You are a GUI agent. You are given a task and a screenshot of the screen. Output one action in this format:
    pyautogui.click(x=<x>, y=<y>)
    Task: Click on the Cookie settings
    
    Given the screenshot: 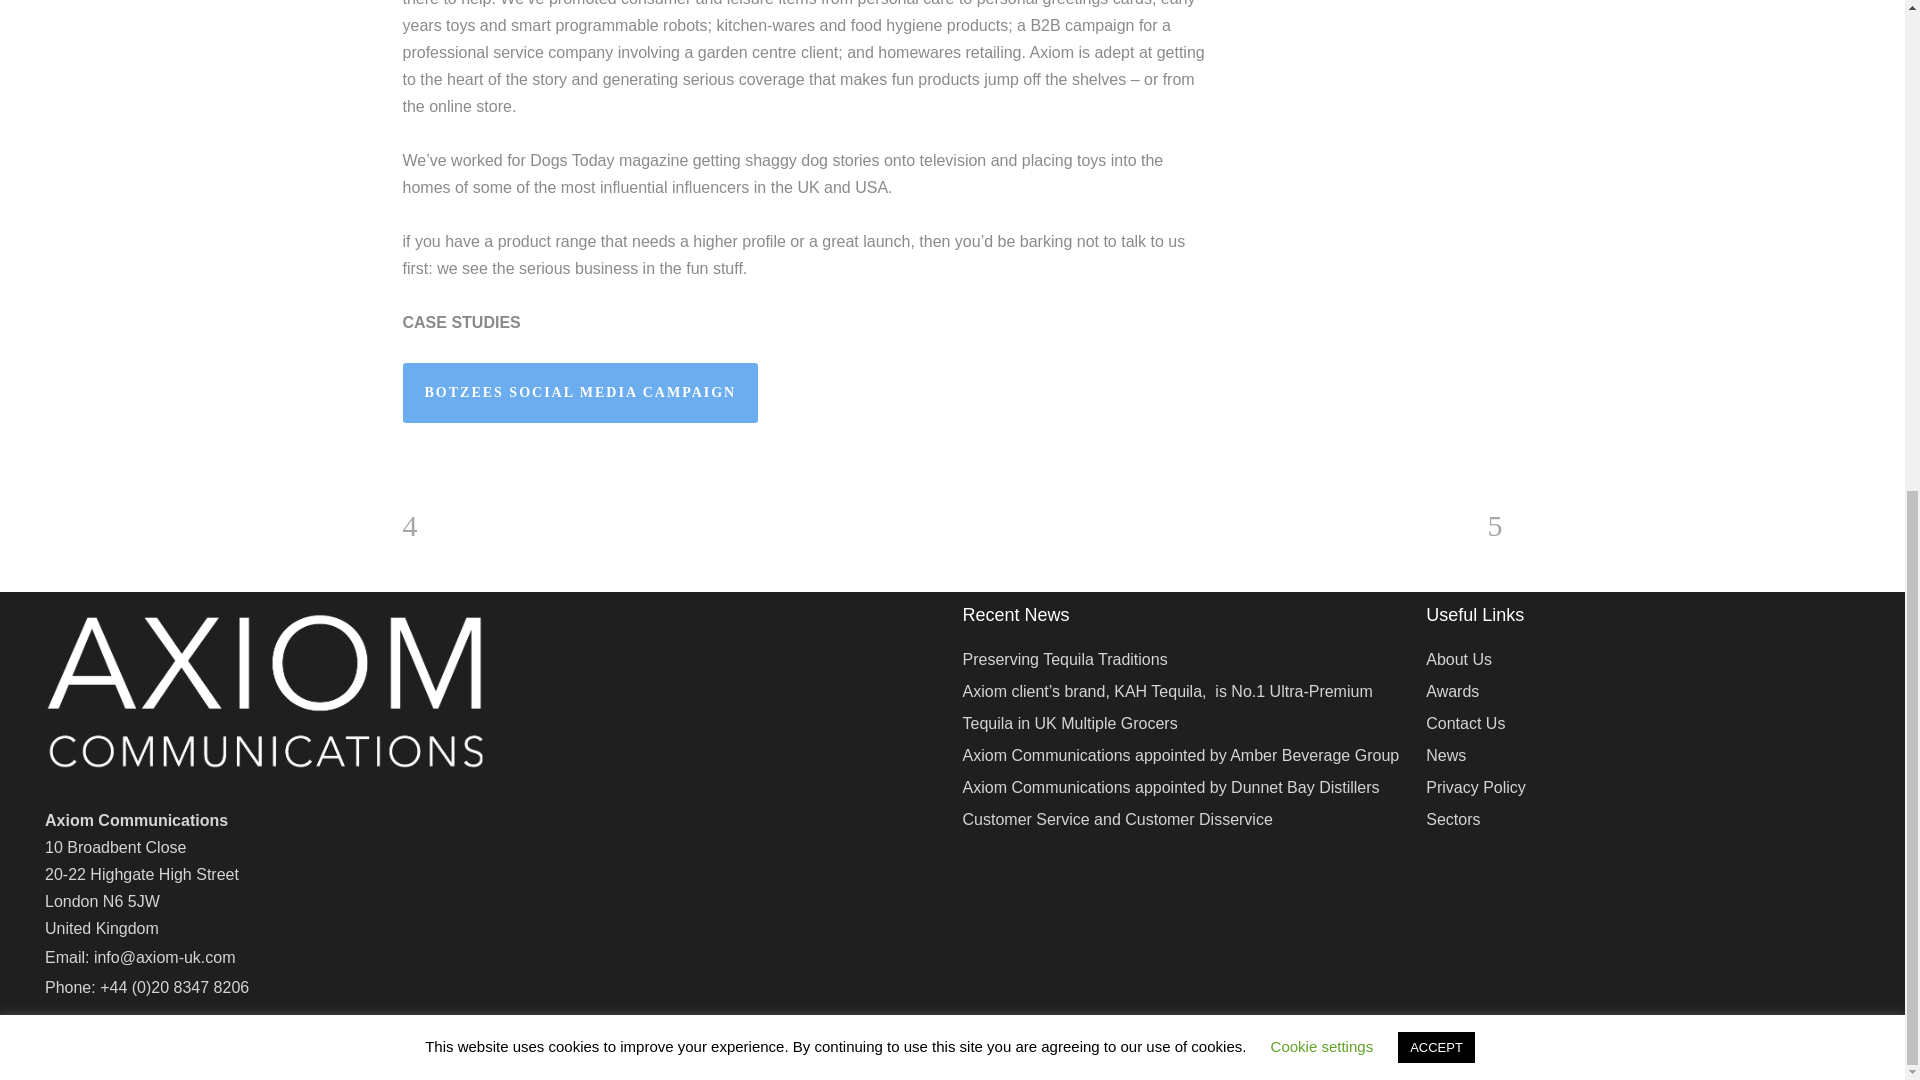 What is the action you would take?
    pyautogui.click(x=1322, y=149)
    